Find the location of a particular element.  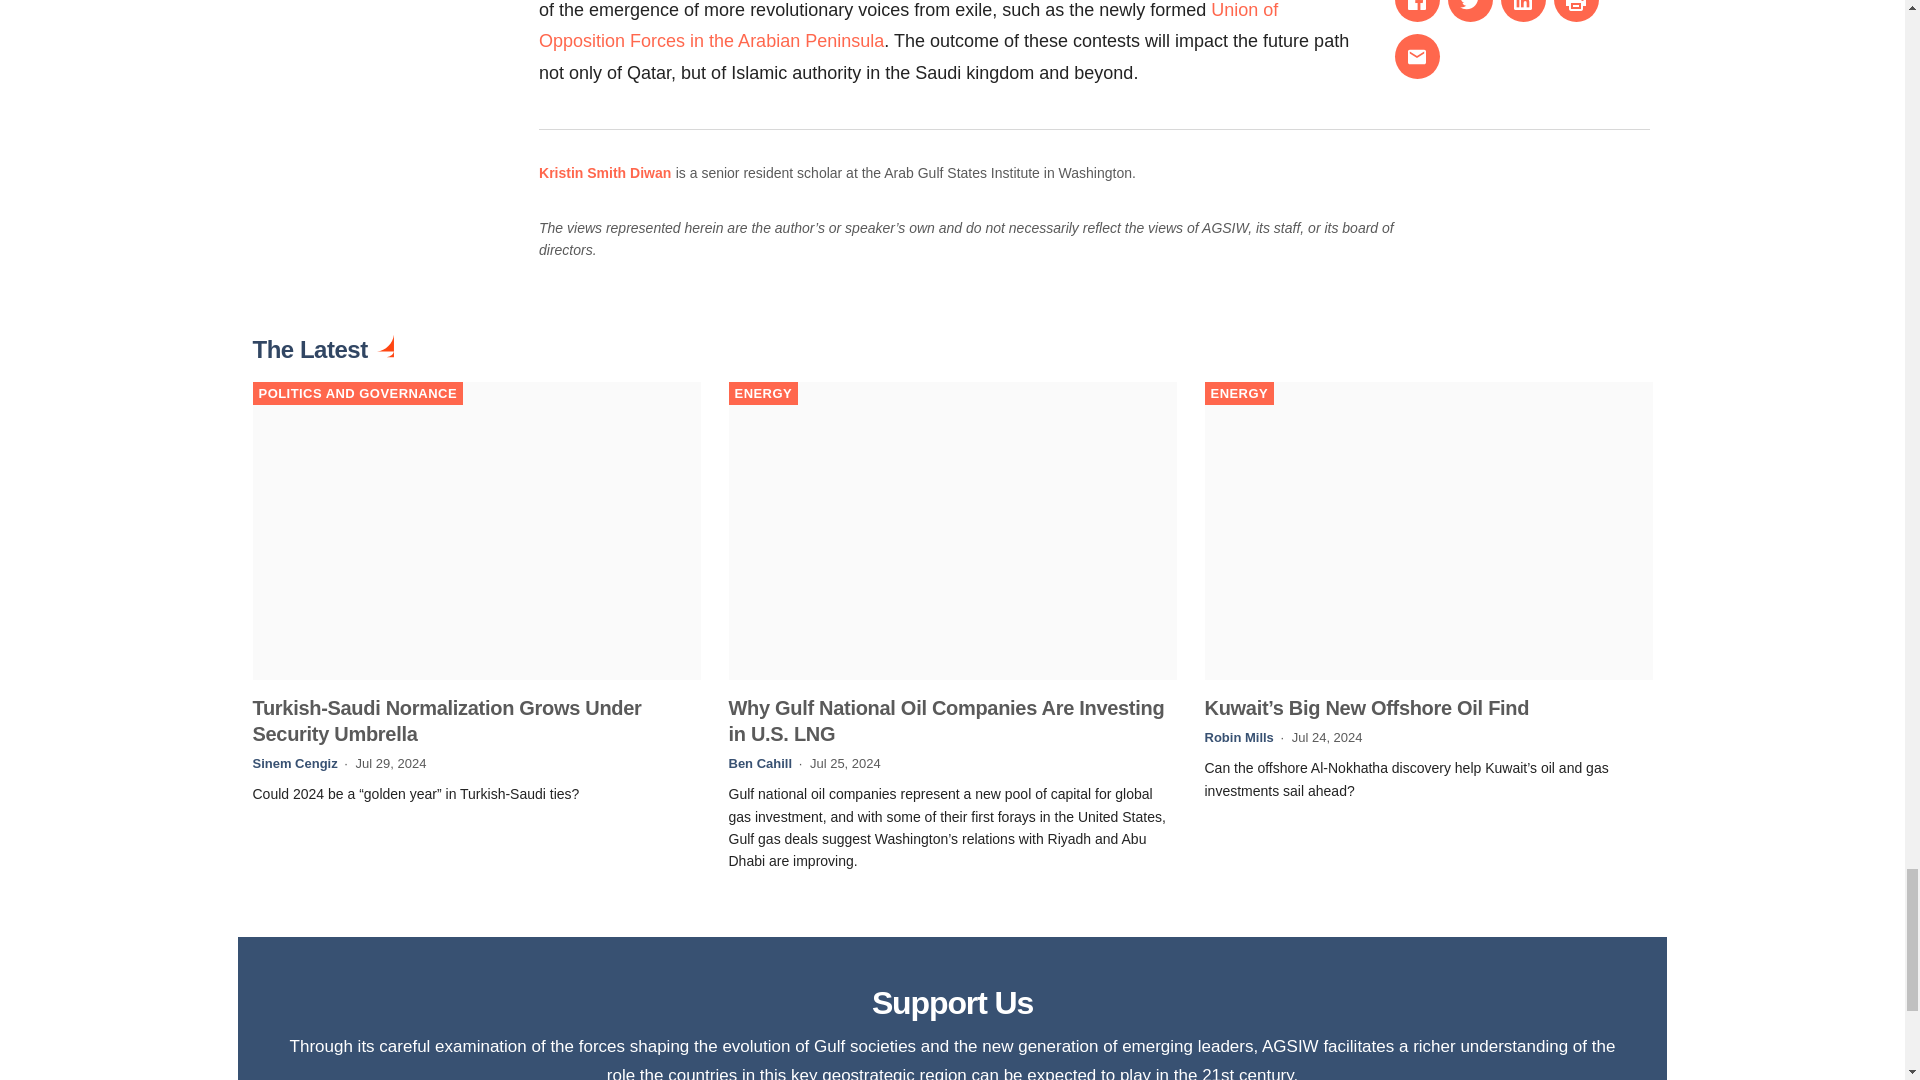

Click to share on Twitter is located at coordinates (1470, 10).